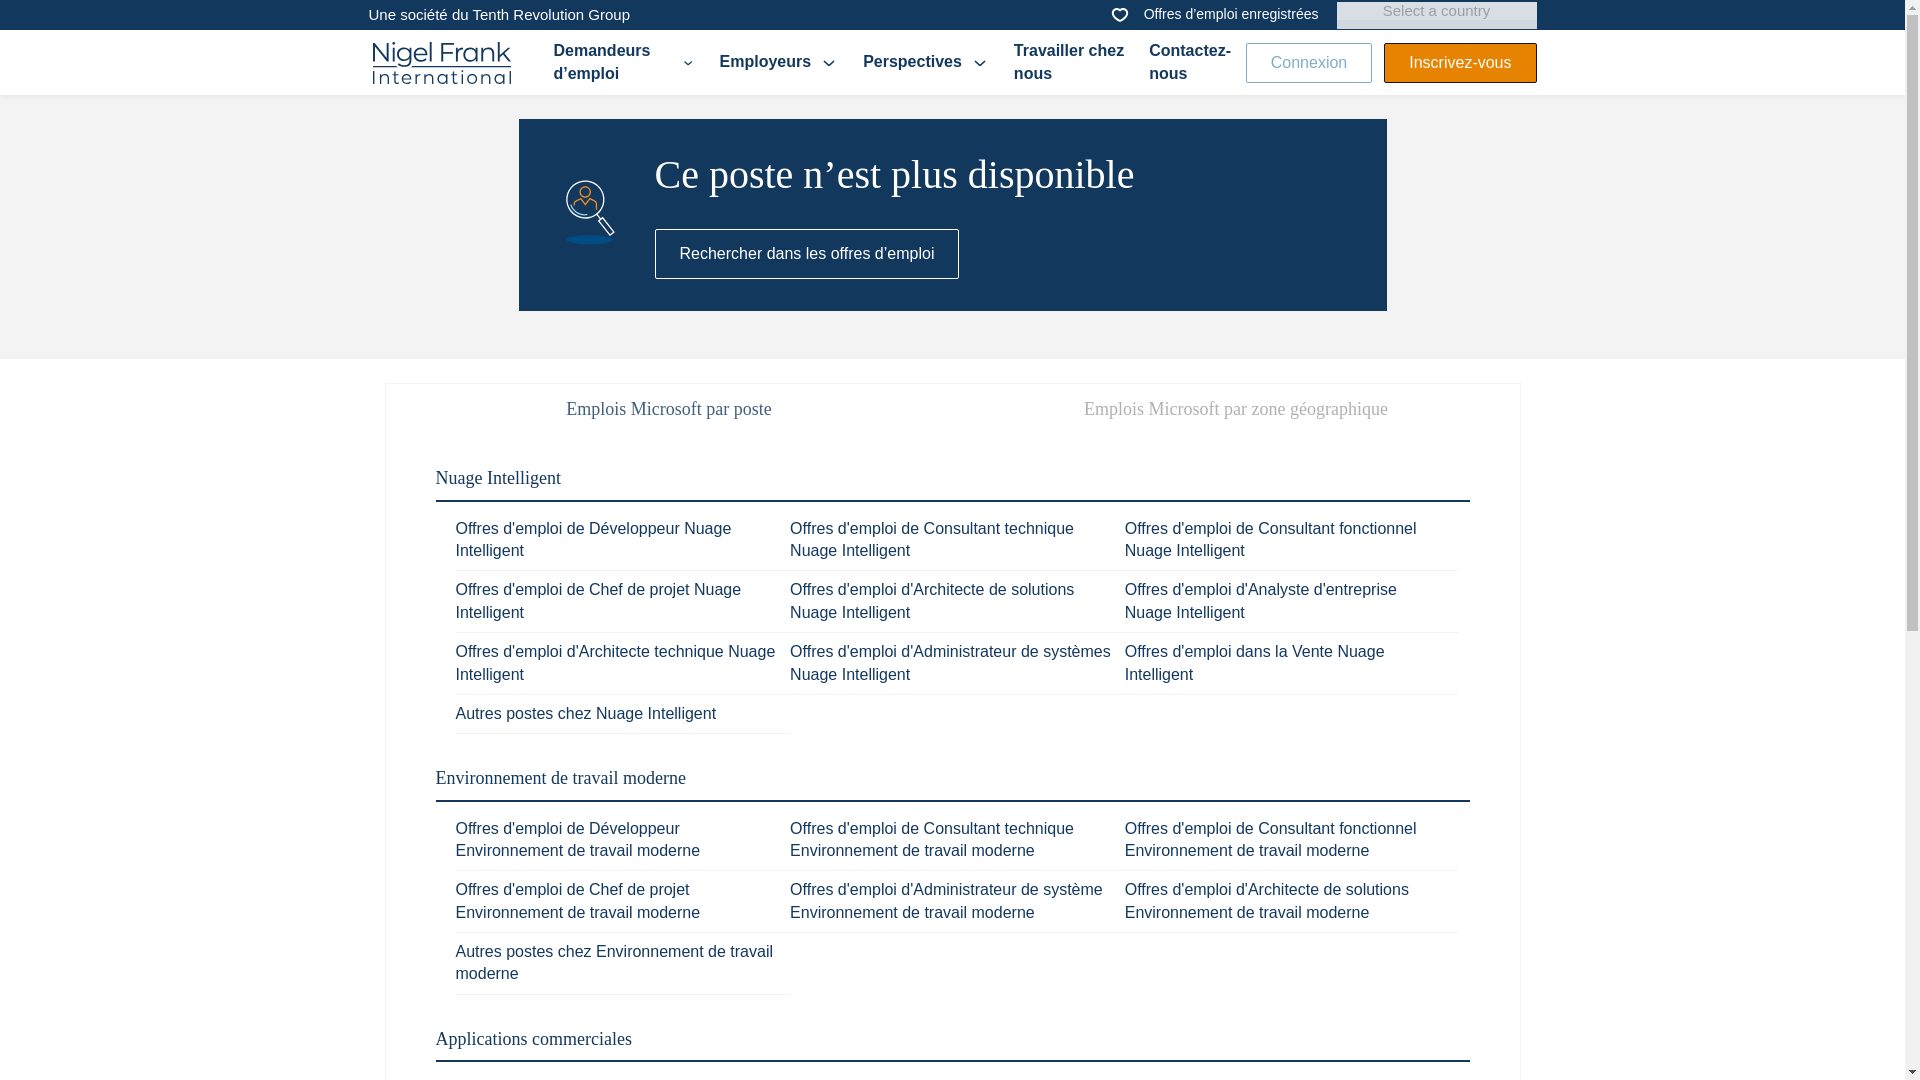  Describe the element at coordinates (931, 539) in the screenshot. I see `Offres d'emploi de Consultant technique Nuage Intelligent` at that location.